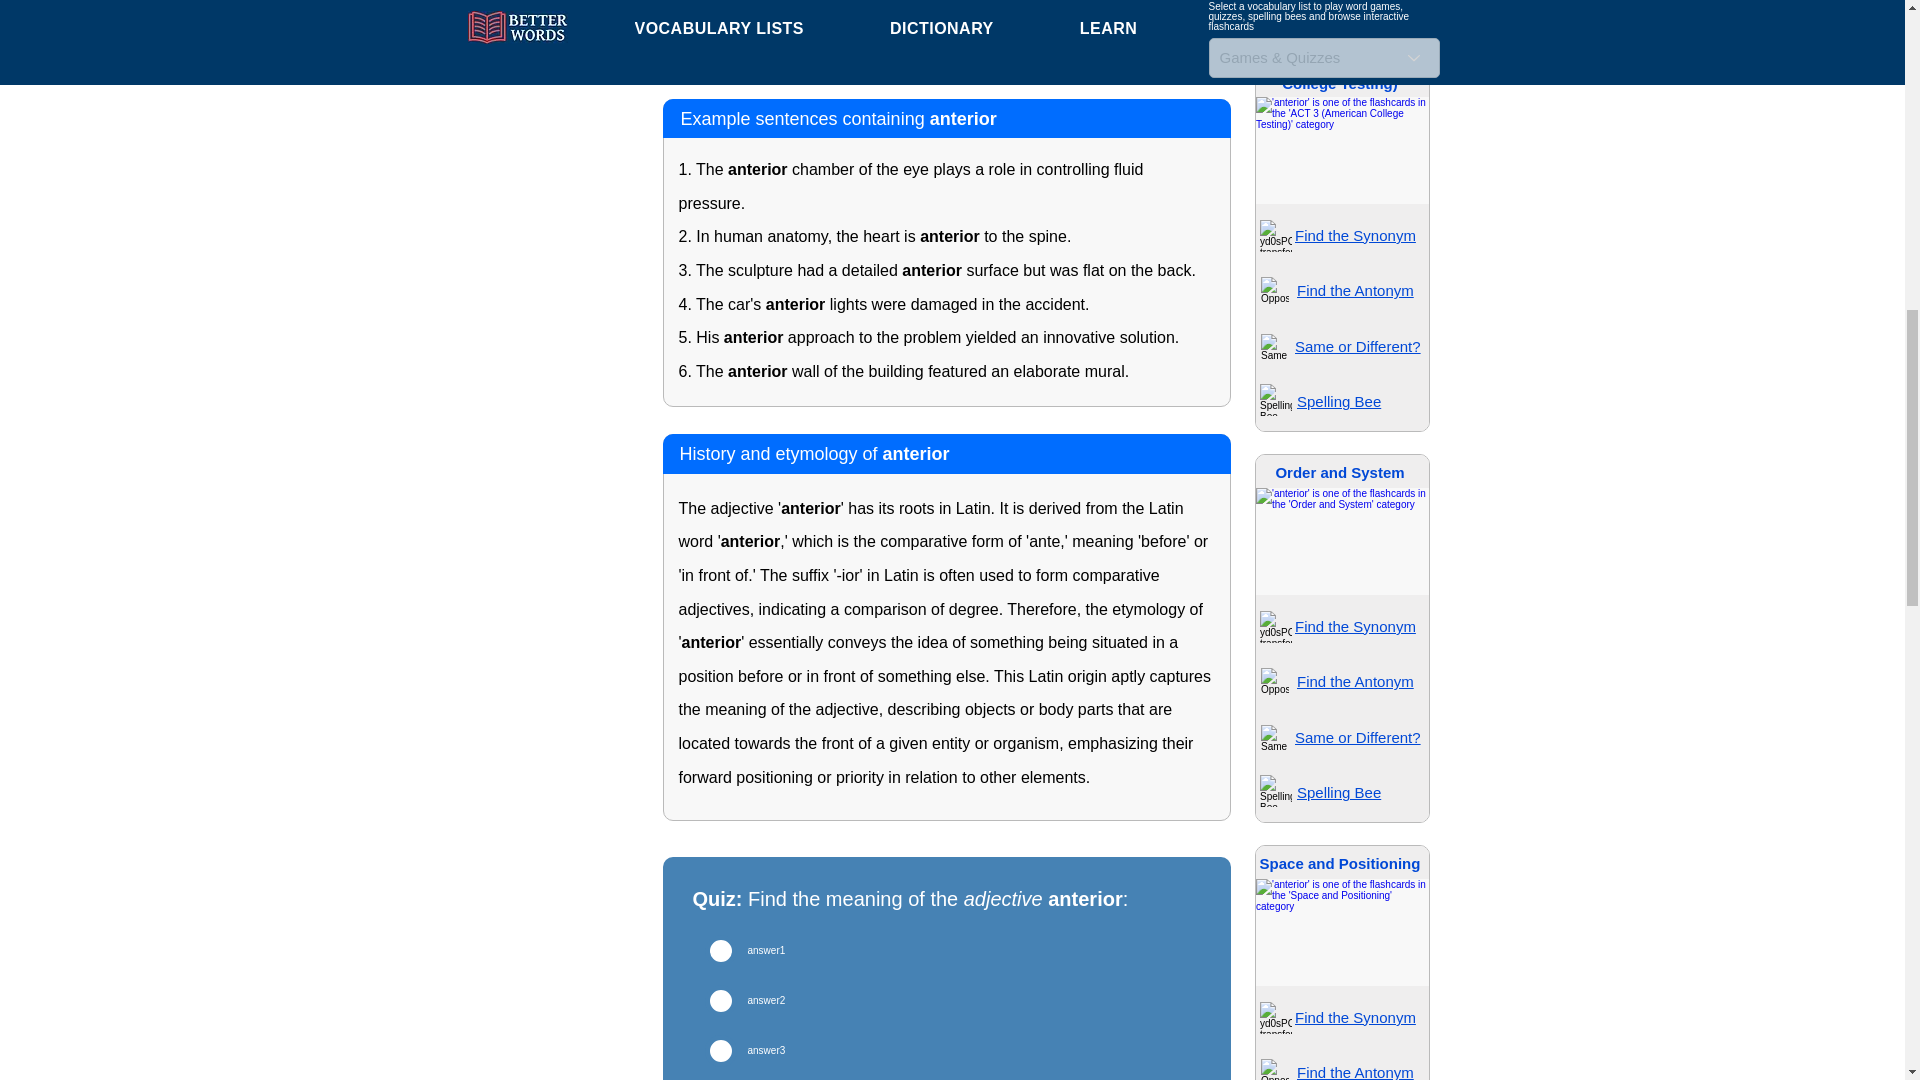  I want to click on Spelling Bee, so click(1338, 402).